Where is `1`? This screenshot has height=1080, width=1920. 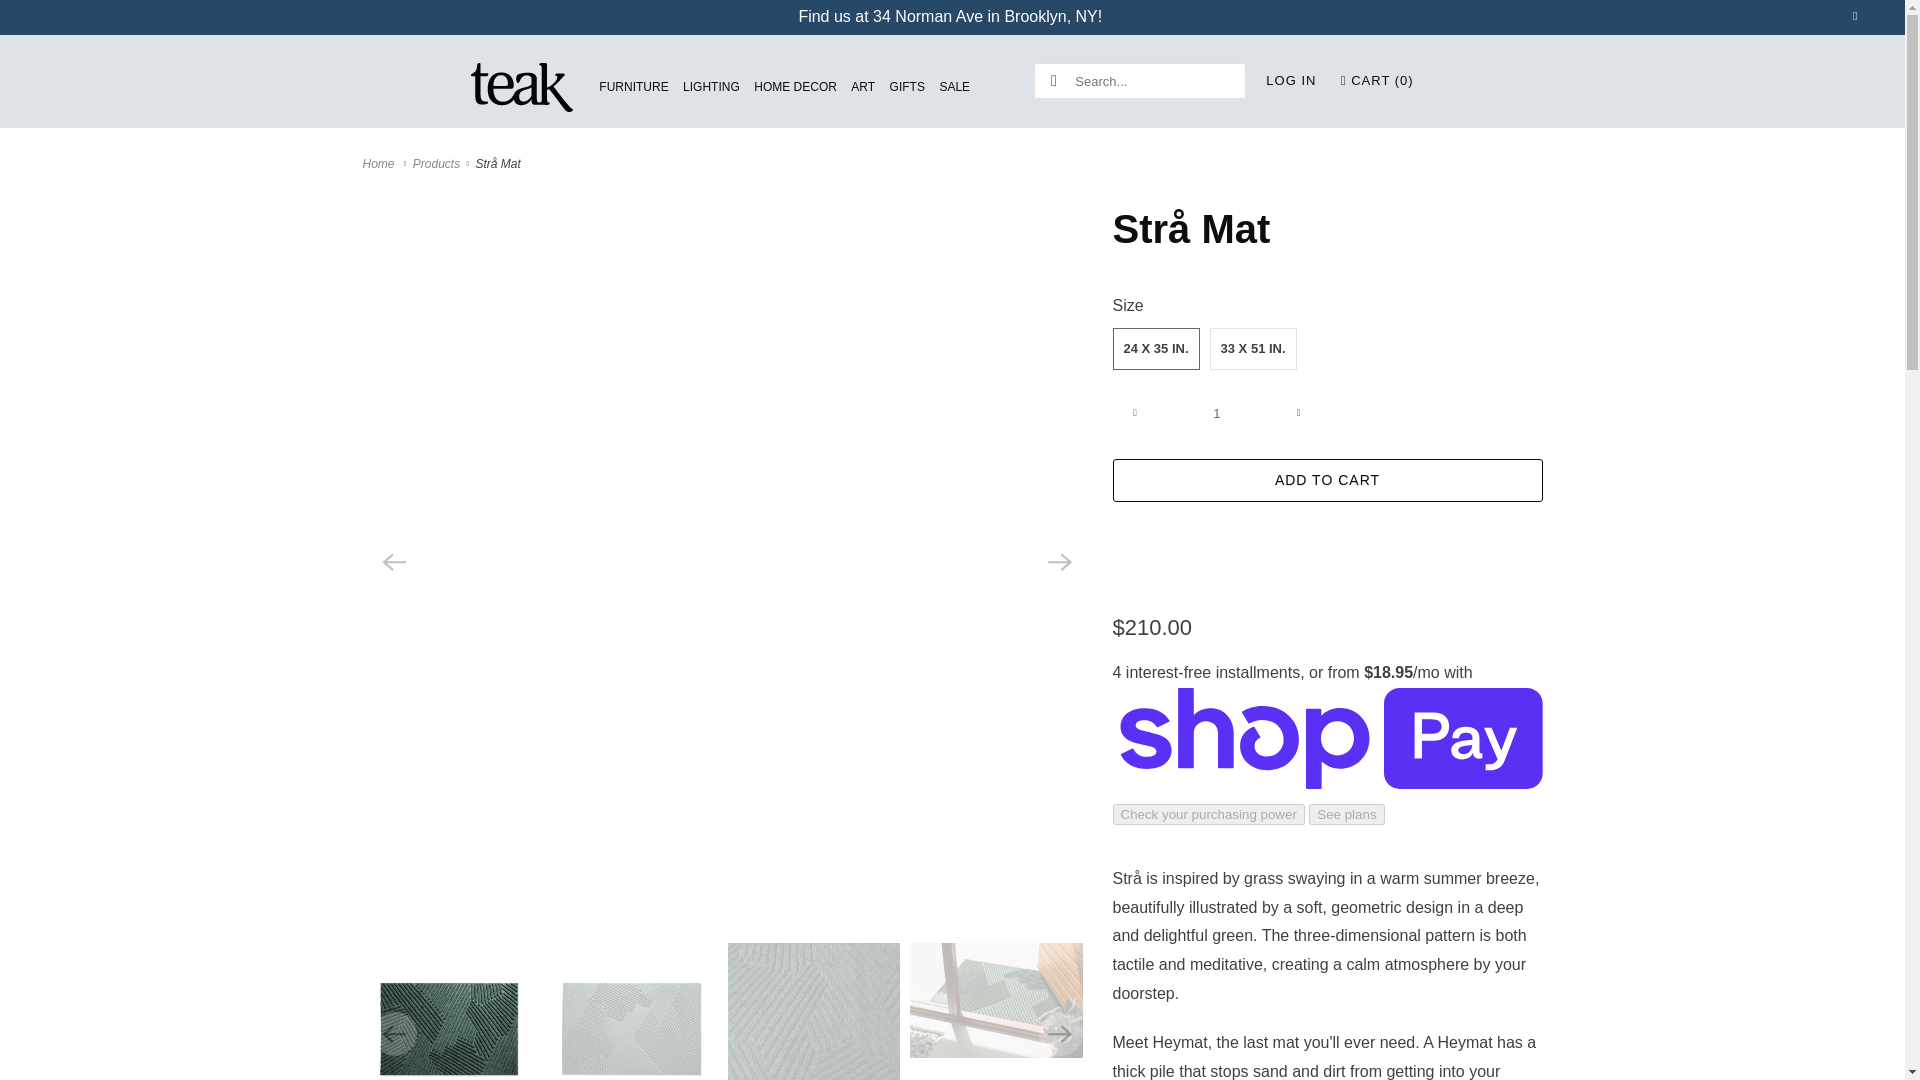 1 is located at coordinates (1216, 412).